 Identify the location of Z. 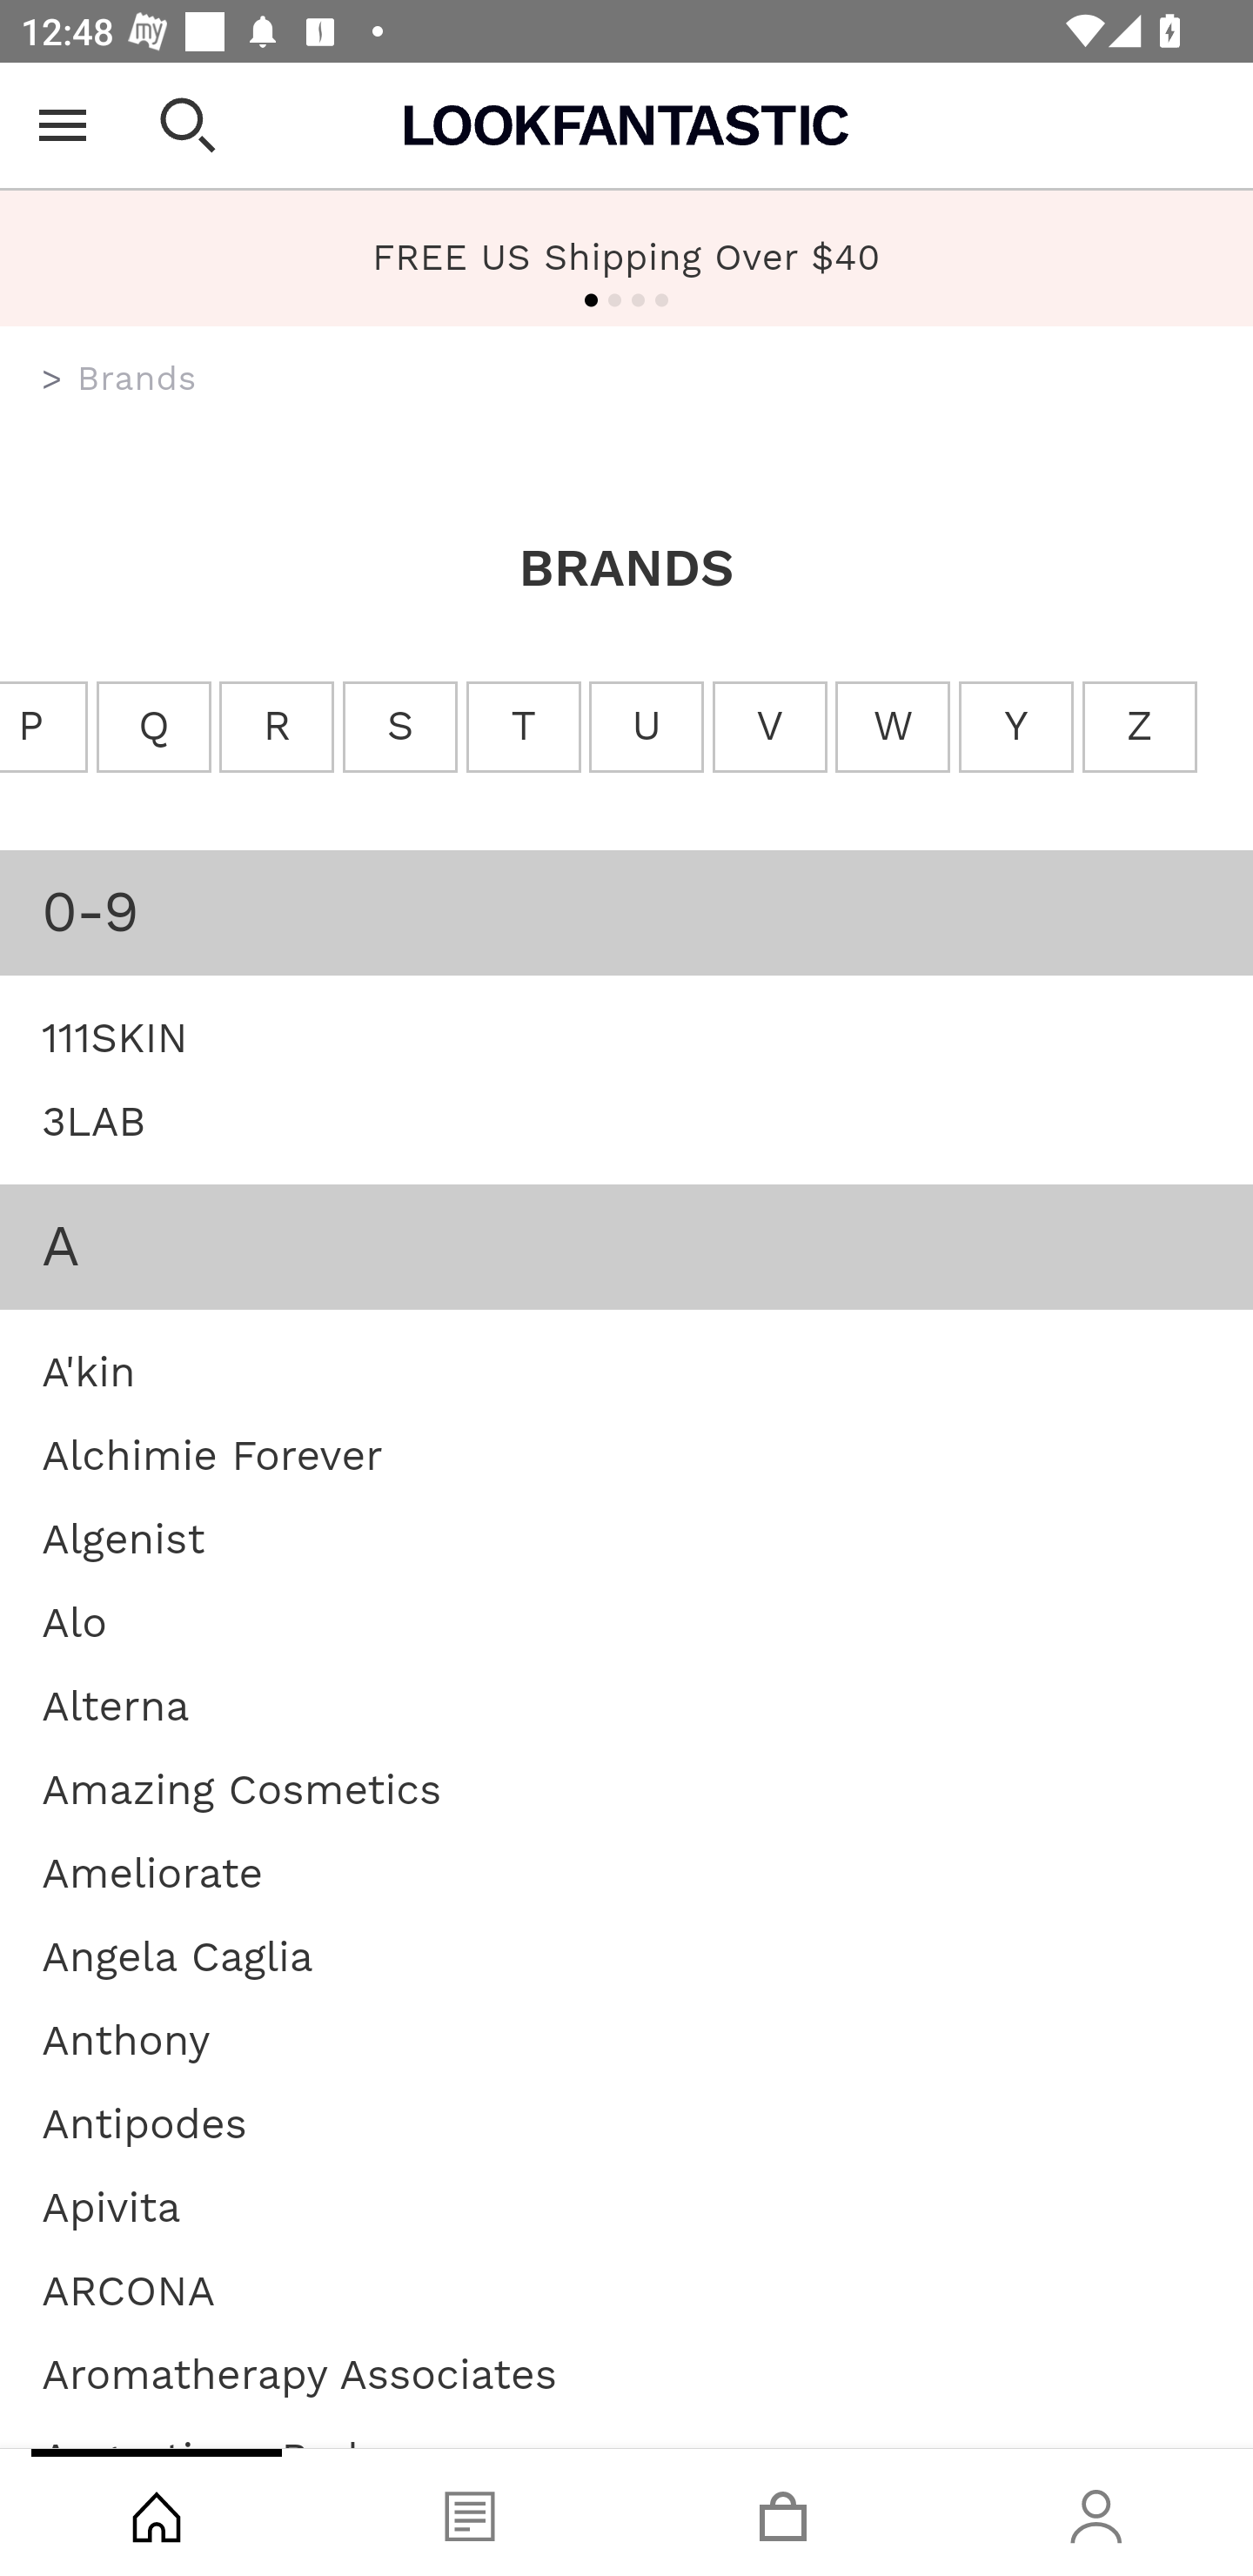
(1138, 728).